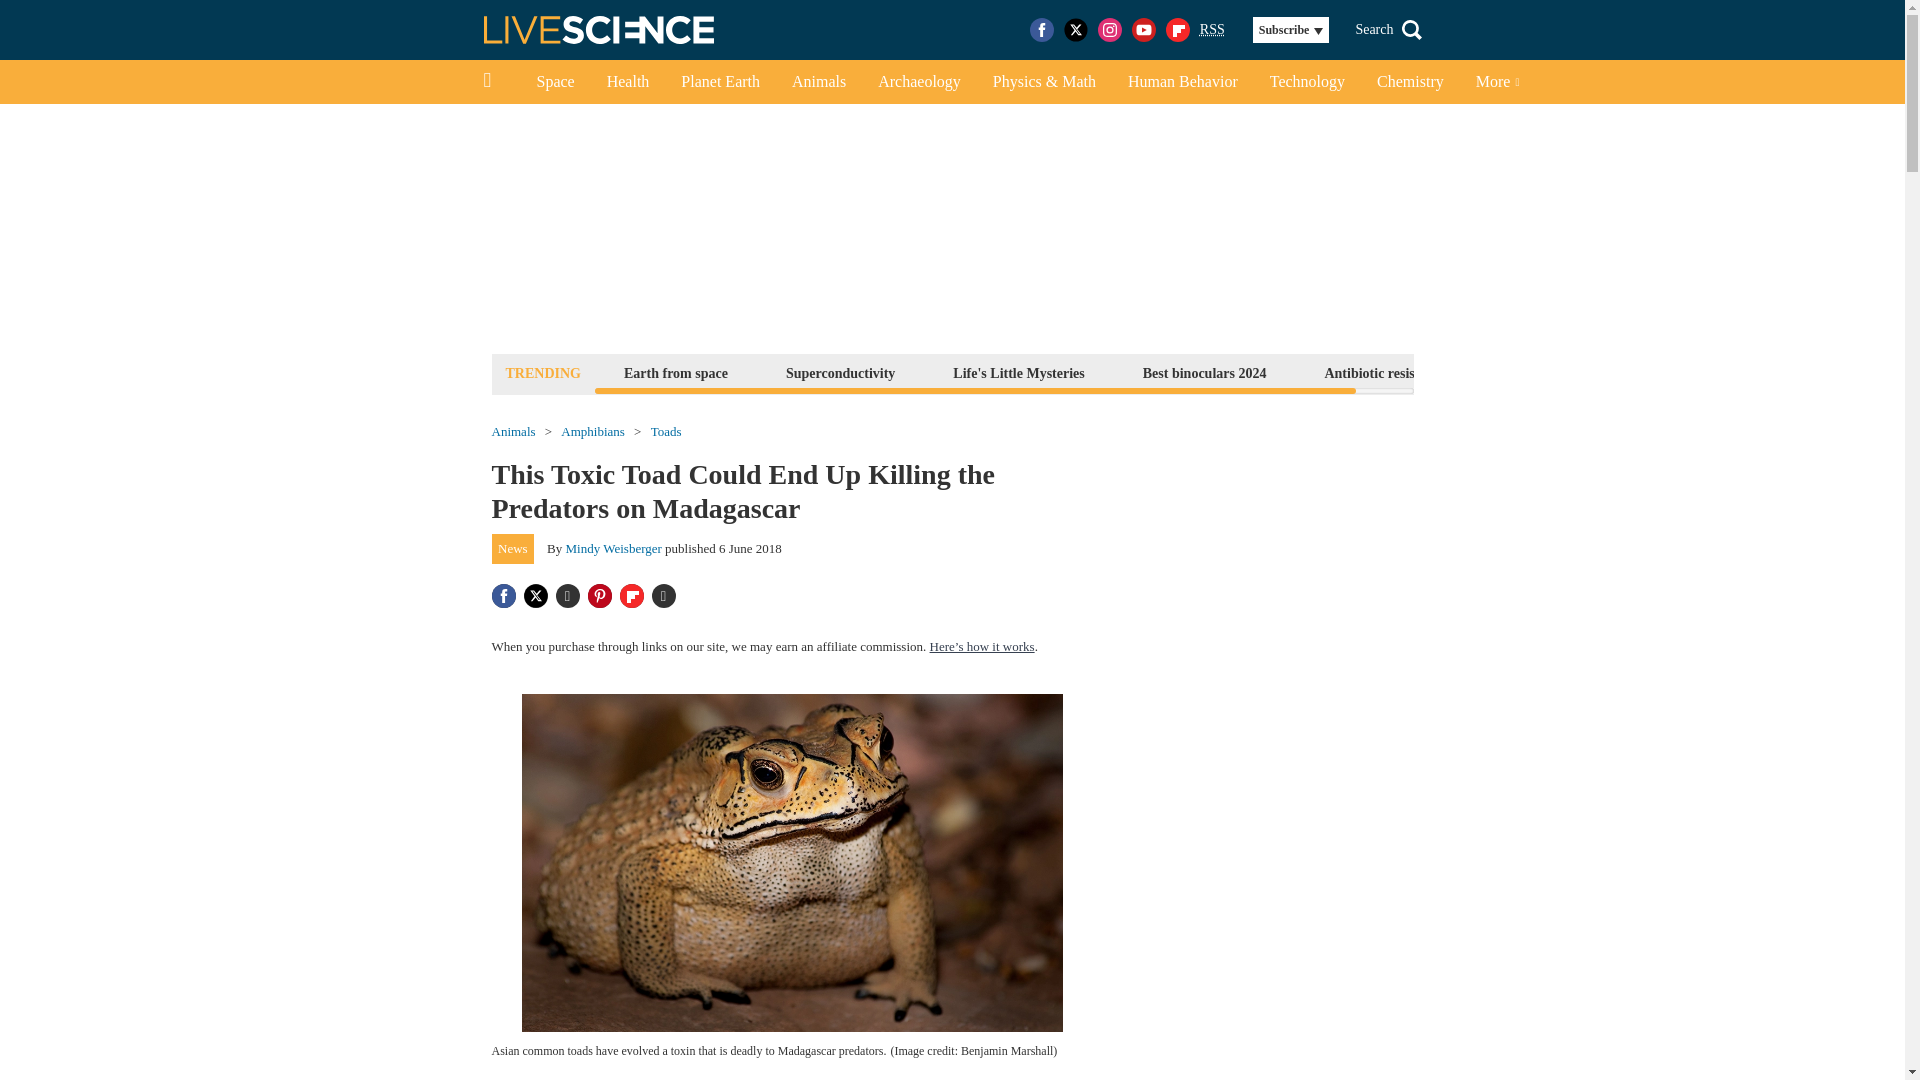 Image resolution: width=1920 pixels, height=1080 pixels. Describe the element at coordinates (513, 548) in the screenshot. I see `News` at that location.